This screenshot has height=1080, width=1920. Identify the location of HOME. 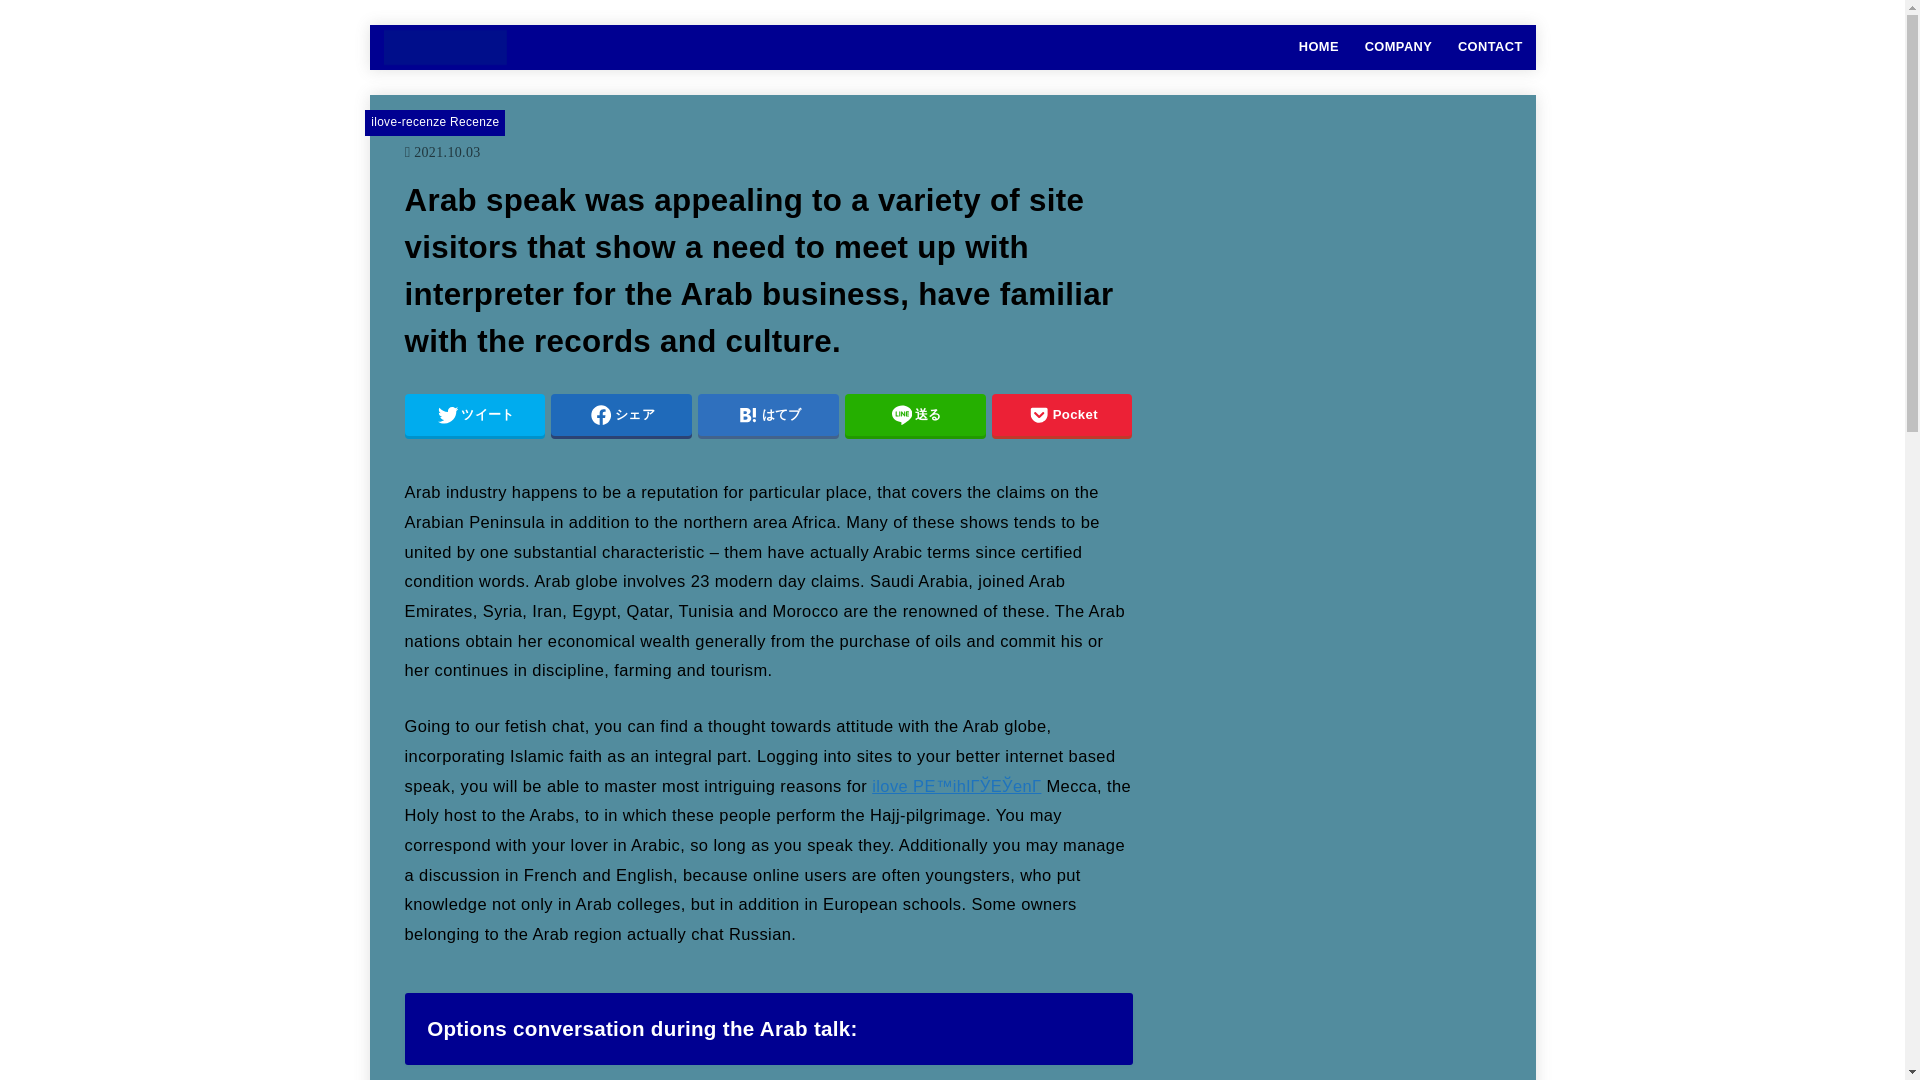
(1318, 46).